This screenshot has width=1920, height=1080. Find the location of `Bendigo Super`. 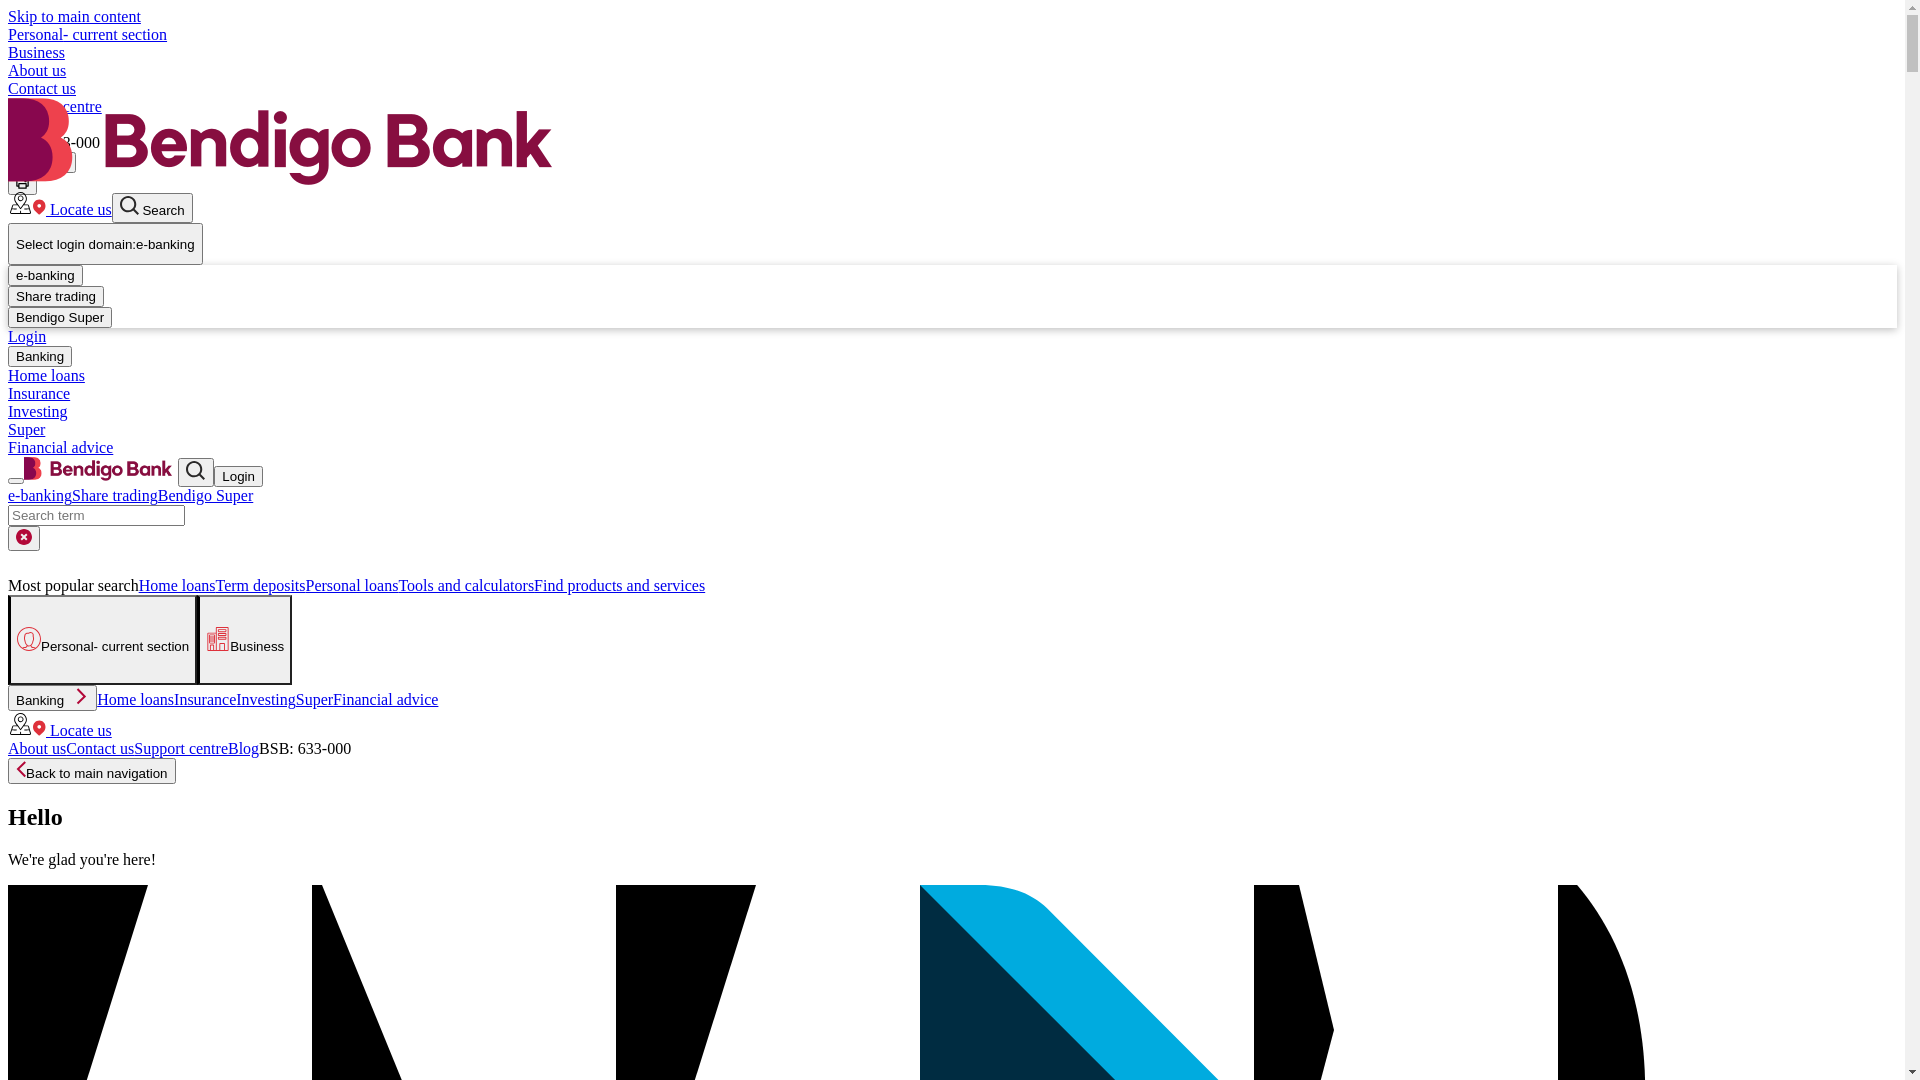

Bendigo Super is located at coordinates (60, 318).